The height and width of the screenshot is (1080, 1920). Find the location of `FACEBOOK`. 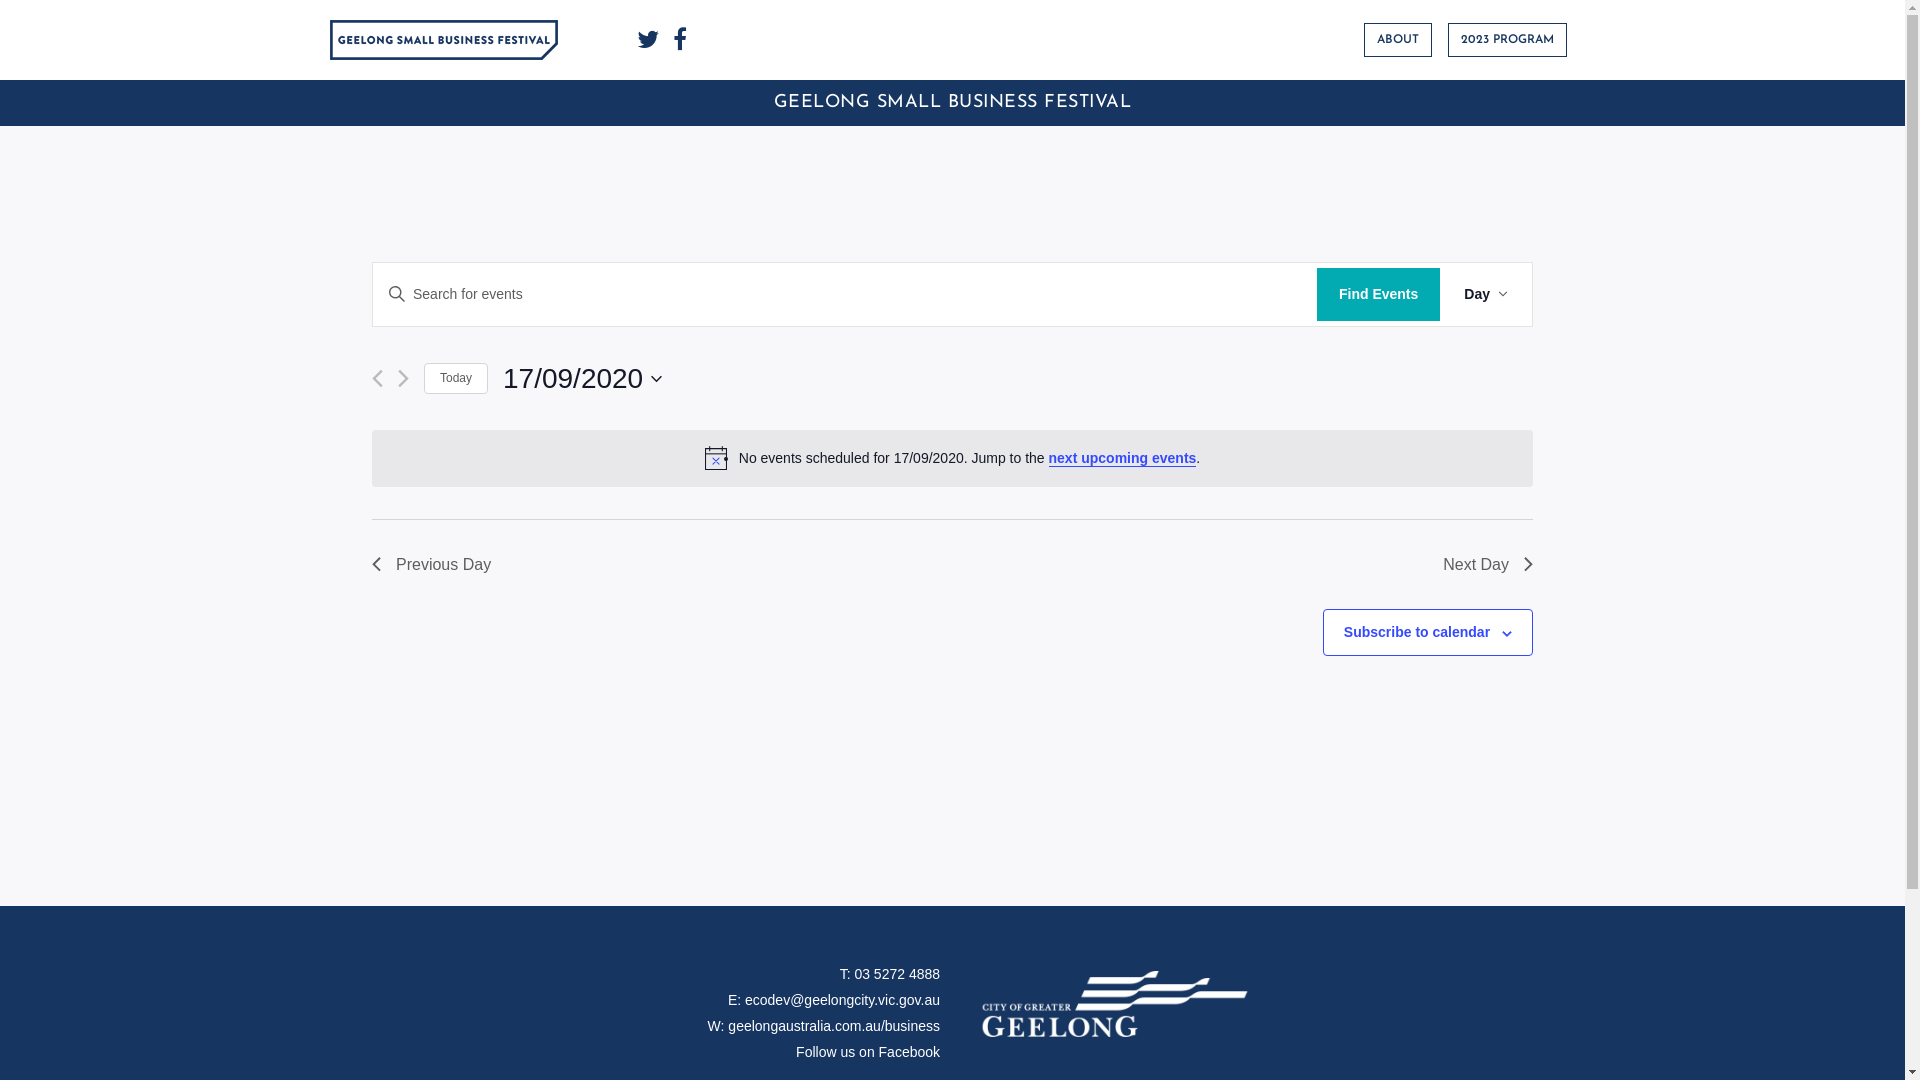

FACEBOOK is located at coordinates (680, 40).